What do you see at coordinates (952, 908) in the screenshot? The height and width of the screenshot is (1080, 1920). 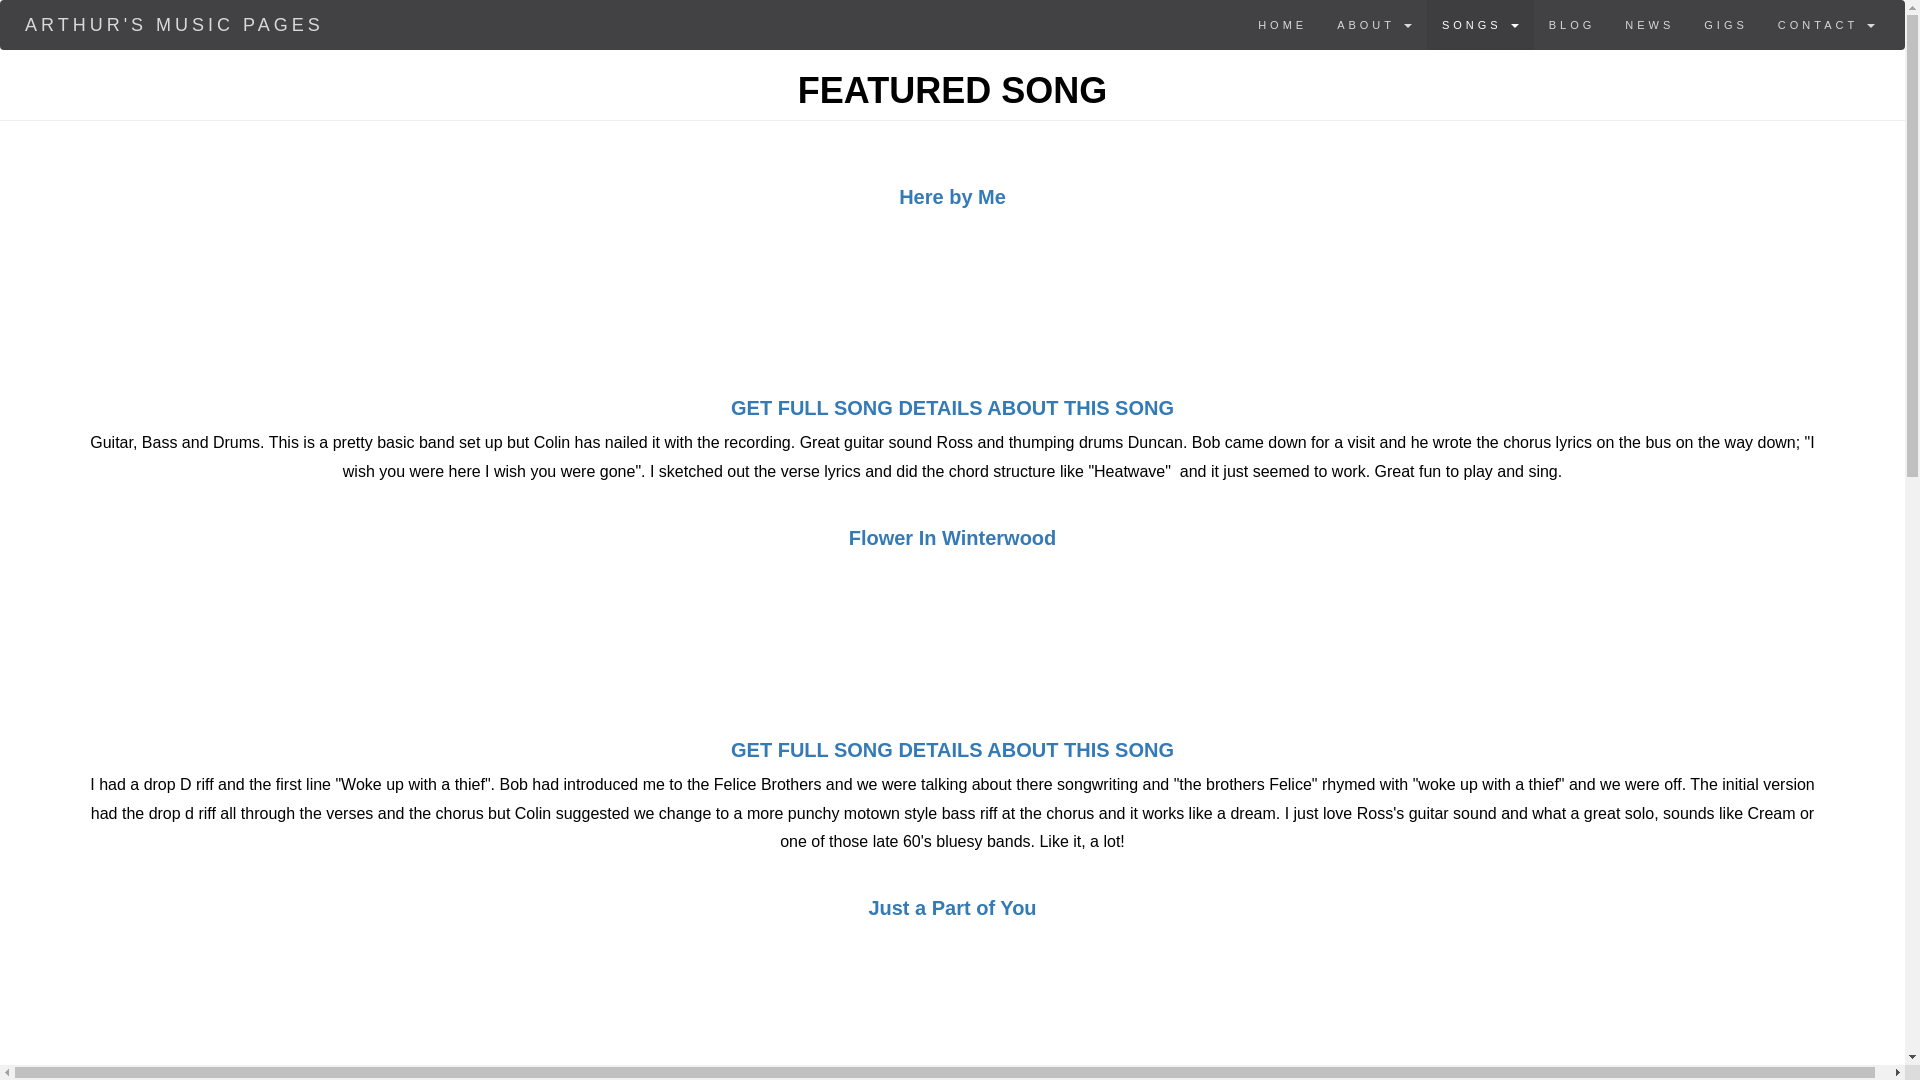 I see `Just a Part of You` at bounding box center [952, 908].